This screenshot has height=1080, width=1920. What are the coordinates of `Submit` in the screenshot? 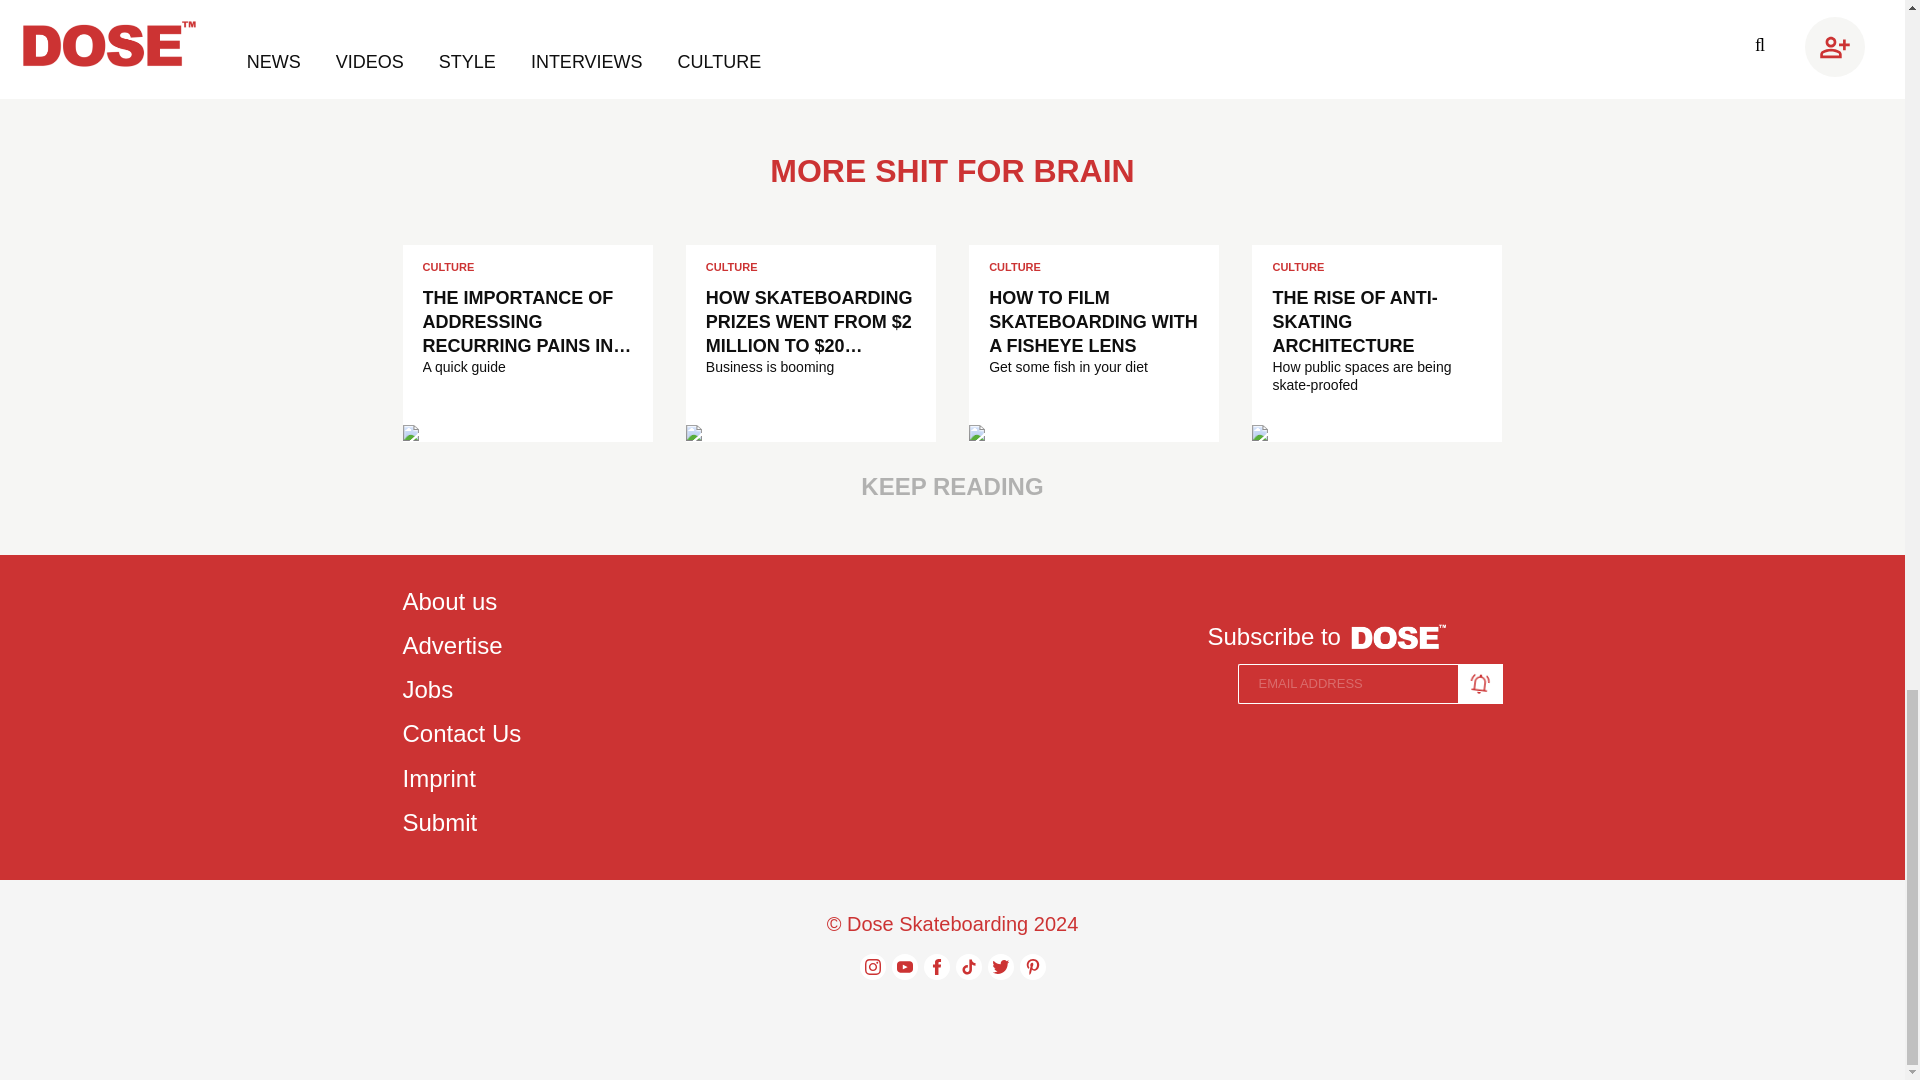 It's located at (460, 822).